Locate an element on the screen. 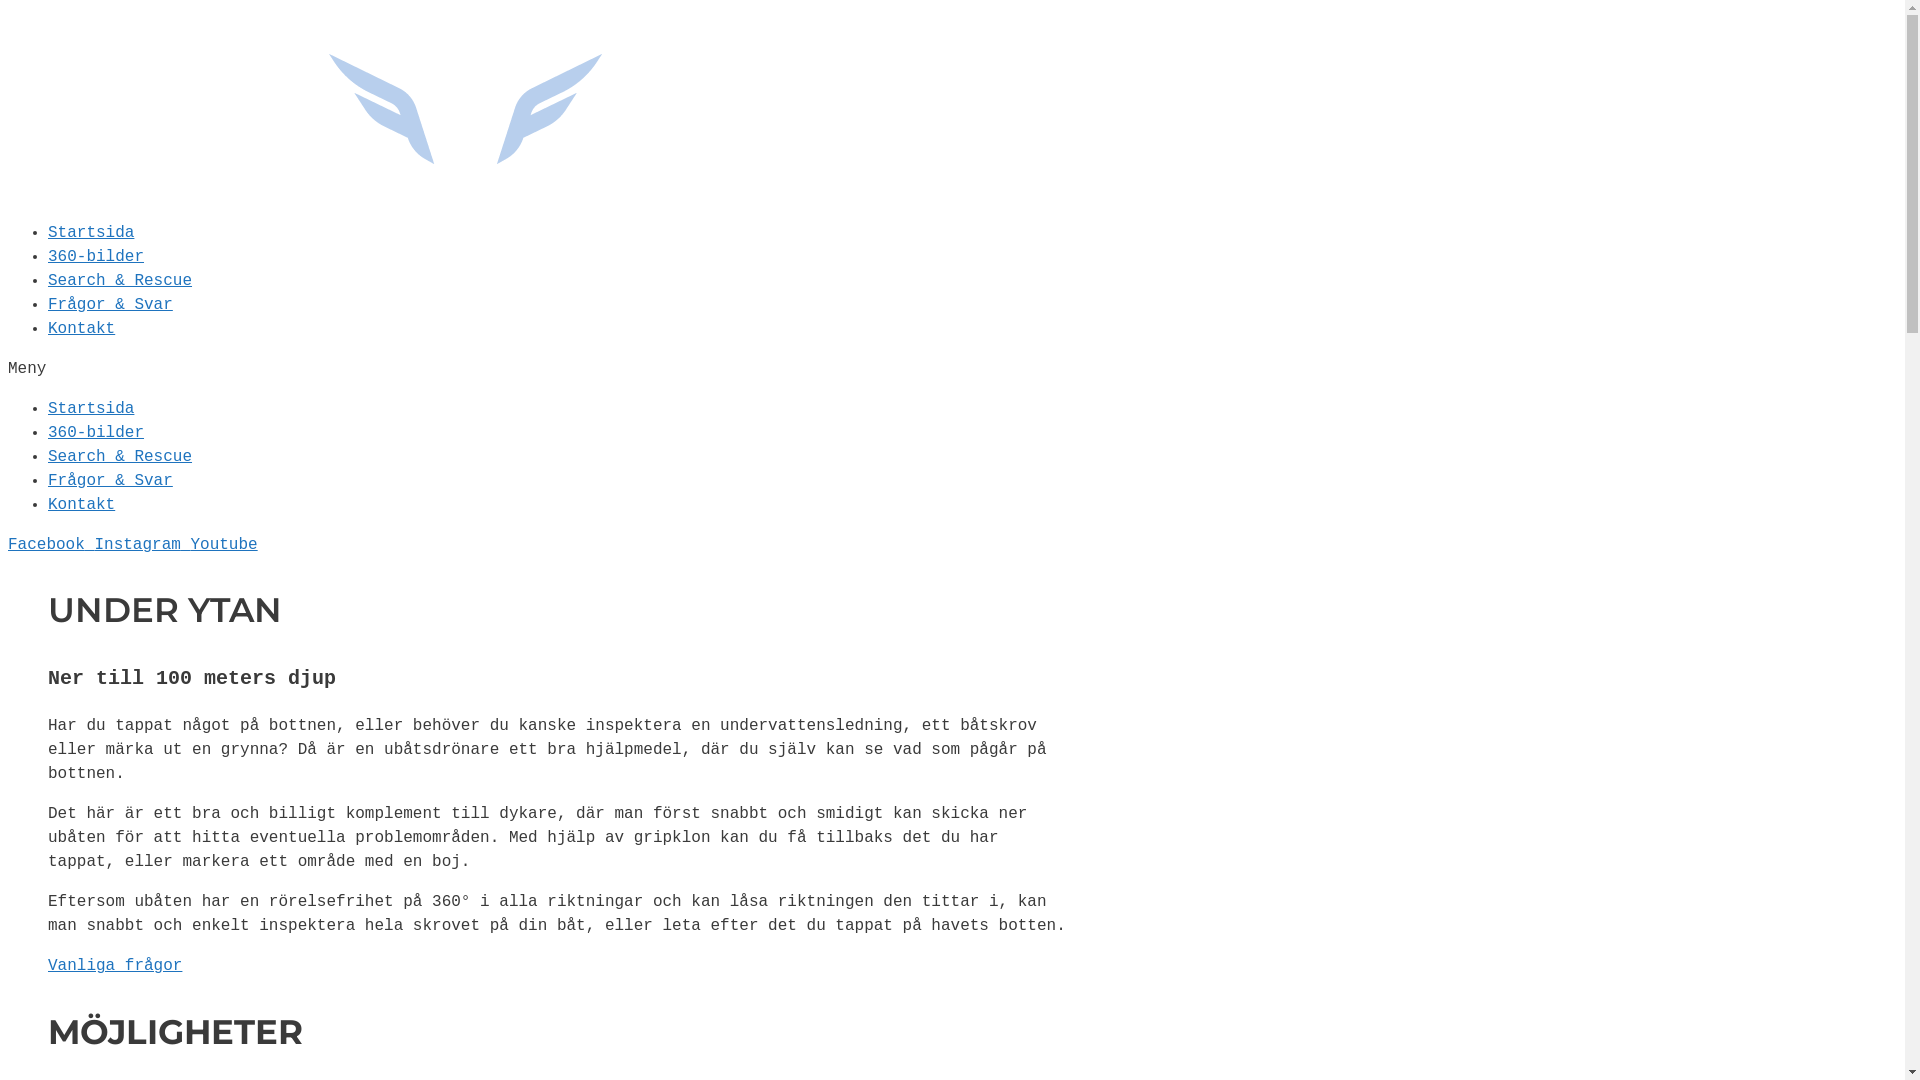 Image resolution: width=1920 pixels, height=1080 pixels. Facebook is located at coordinates (51, 545).